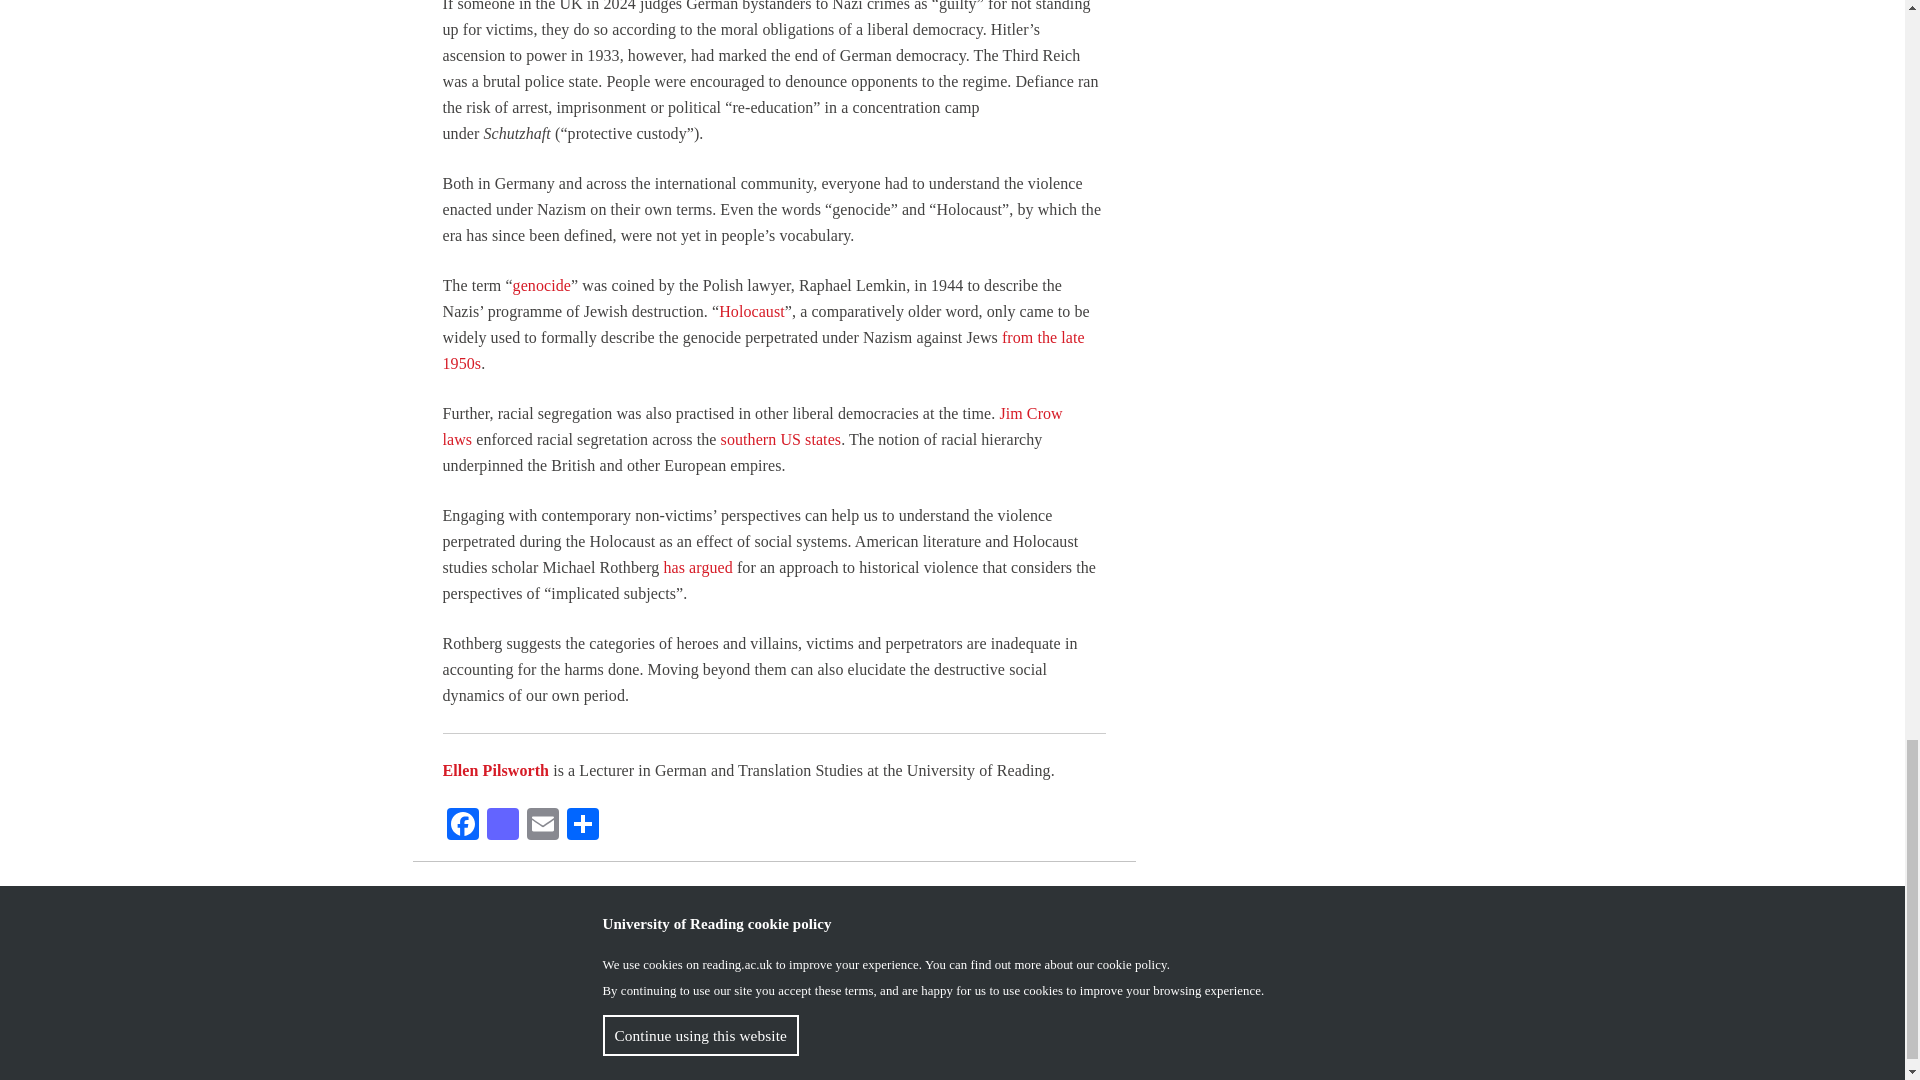 Image resolution: width=1920 pixels, height=1080 pixels. Describe the element at coordinates (696, 567) in the screenshot. I see `has argued` at that location.